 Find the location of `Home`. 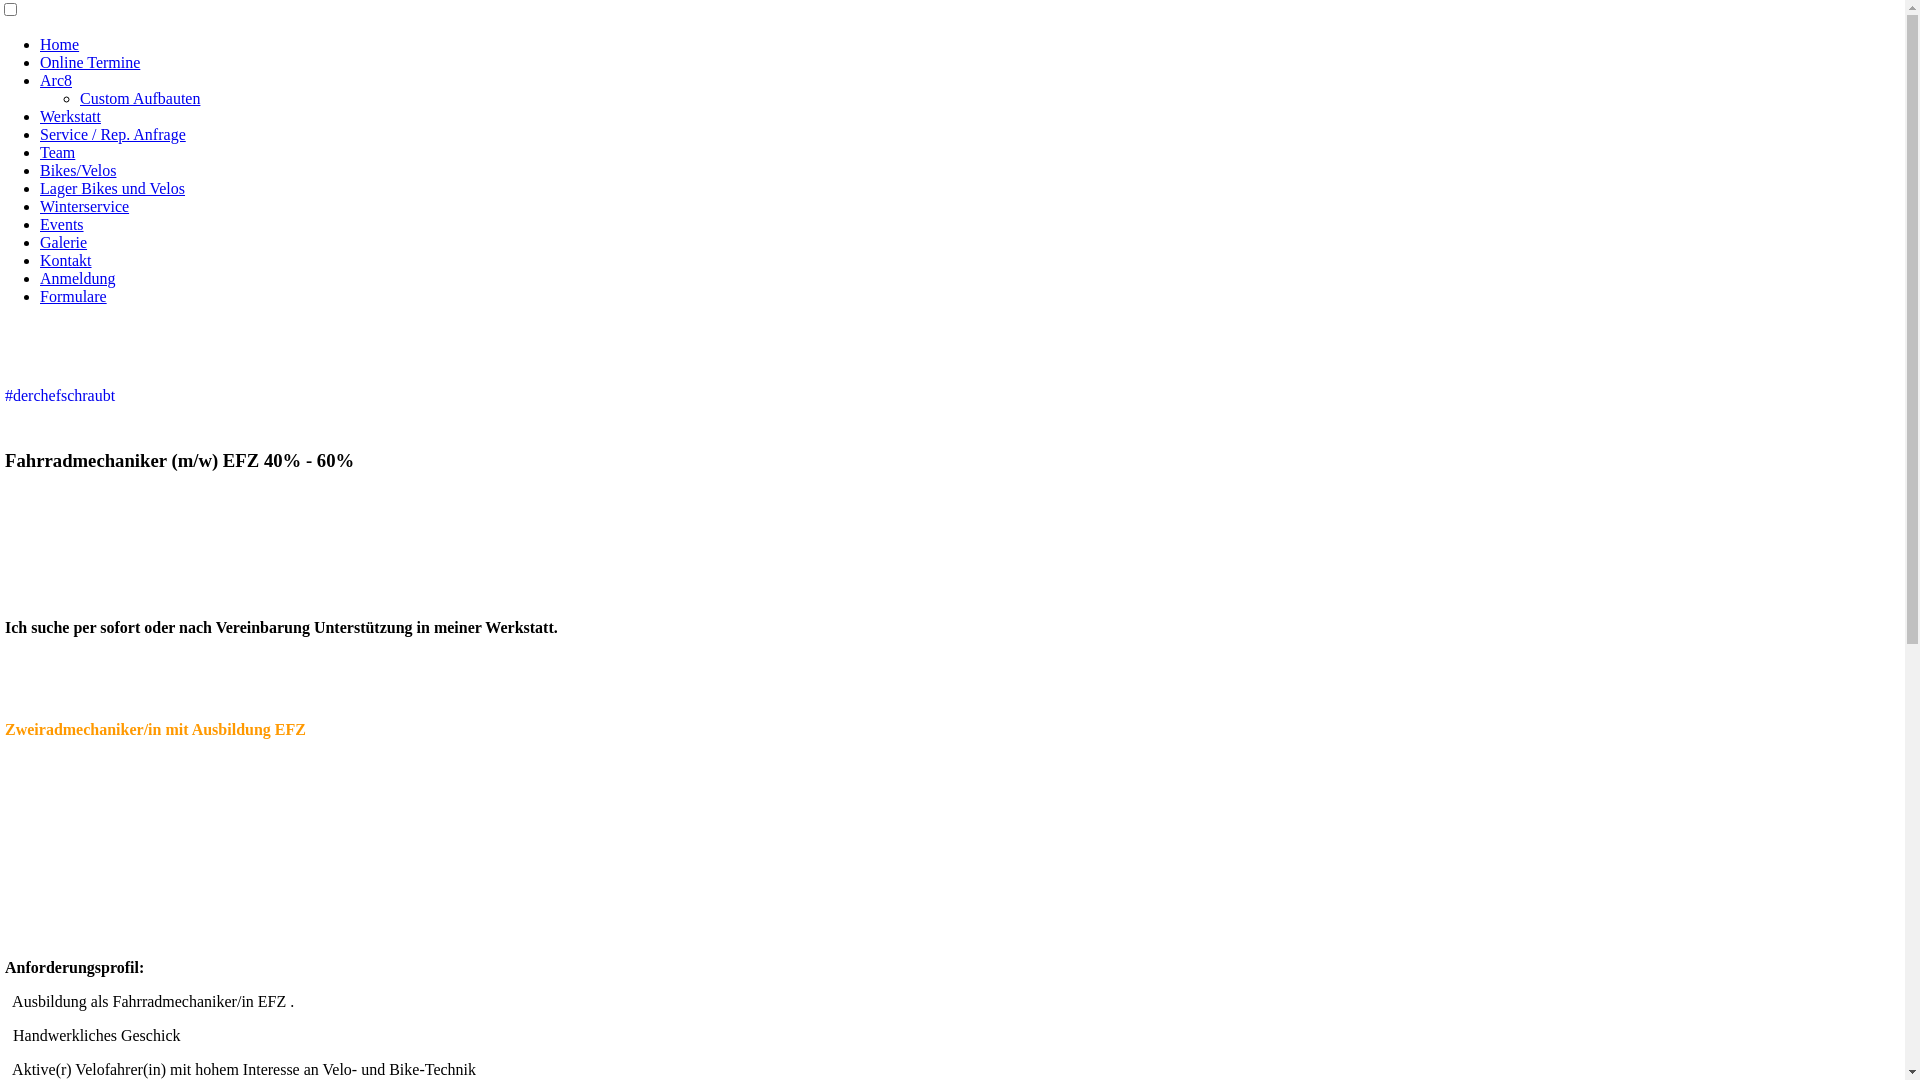

Home is located at coordinates (60, 44).